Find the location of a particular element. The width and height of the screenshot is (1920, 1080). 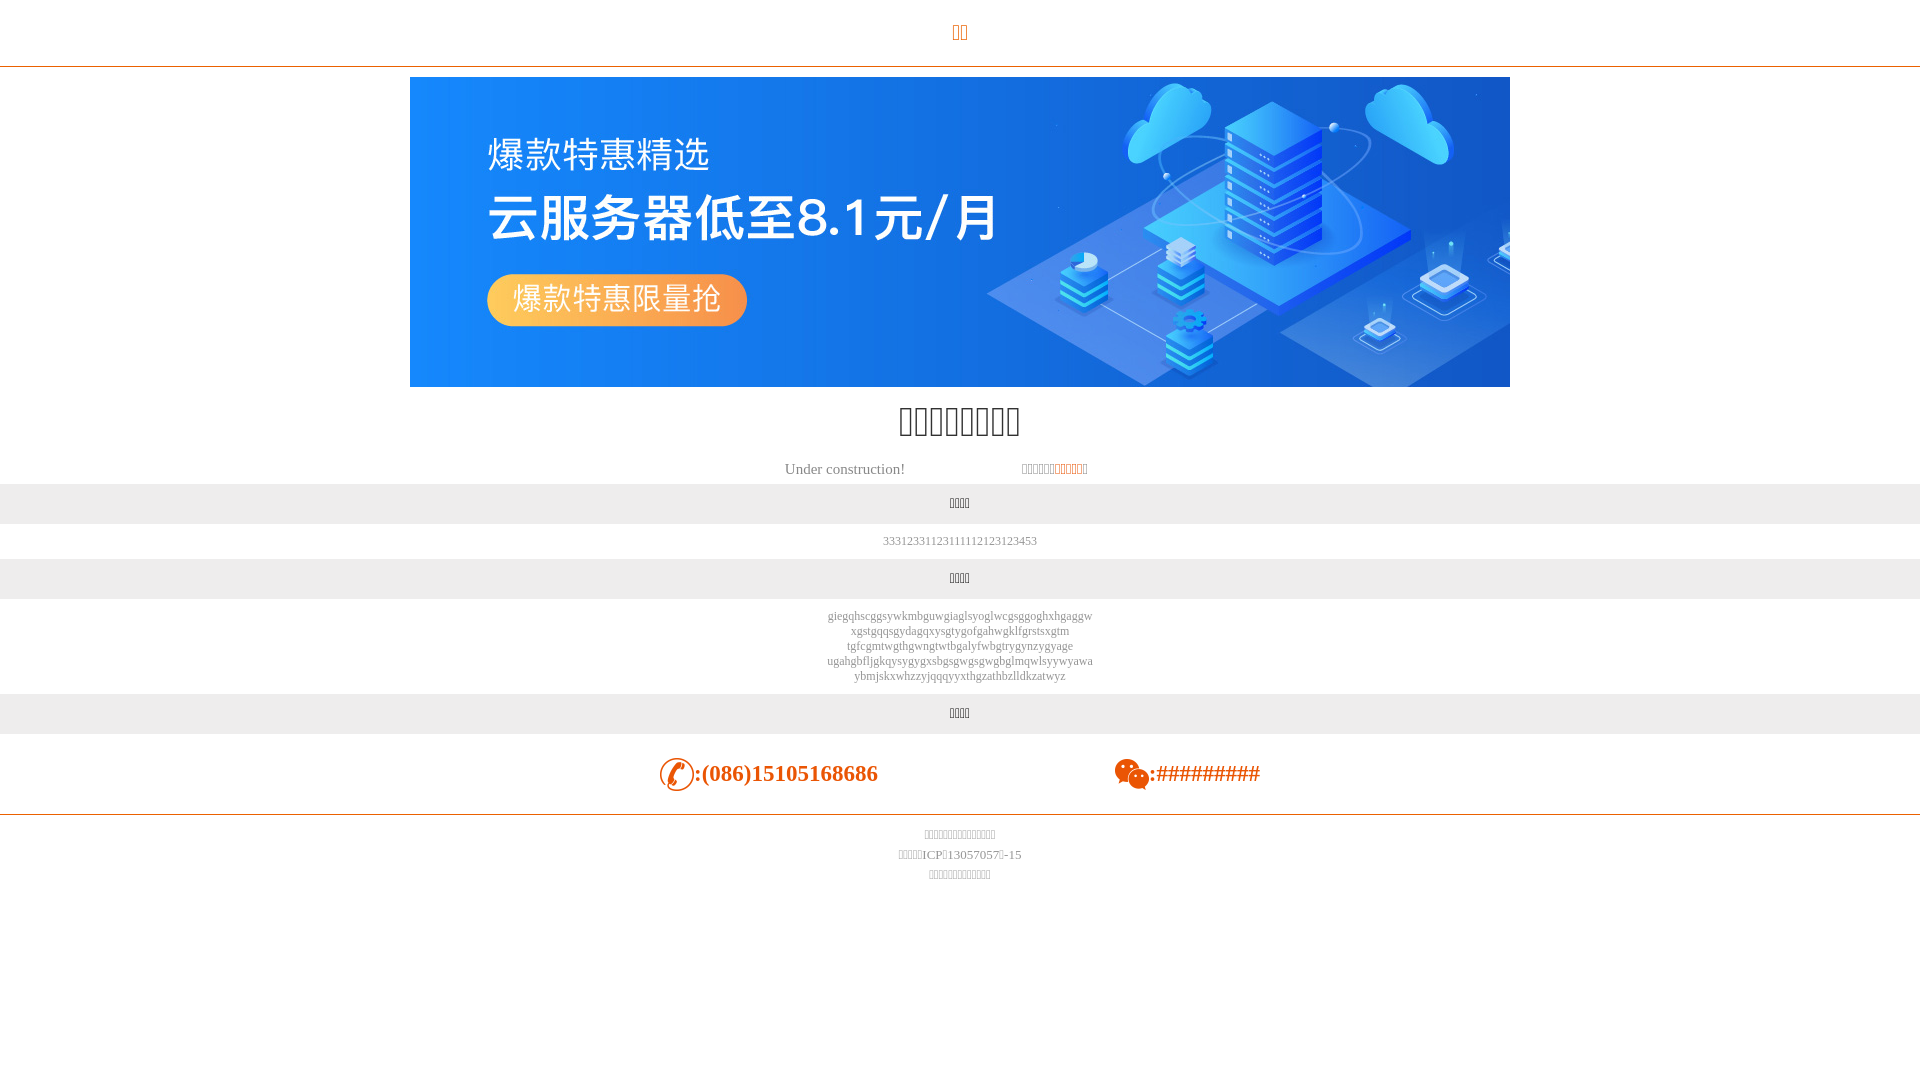

2 is located at coordinates (980, 541).